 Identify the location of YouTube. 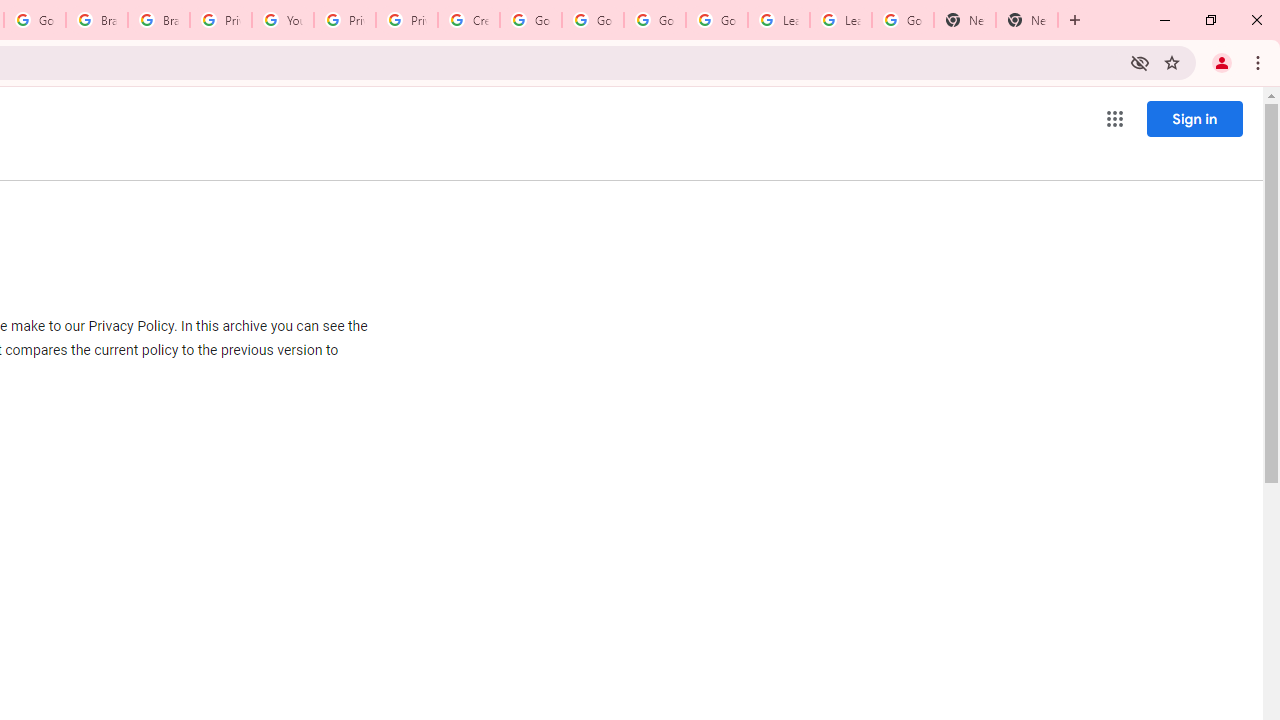
(282, 20).